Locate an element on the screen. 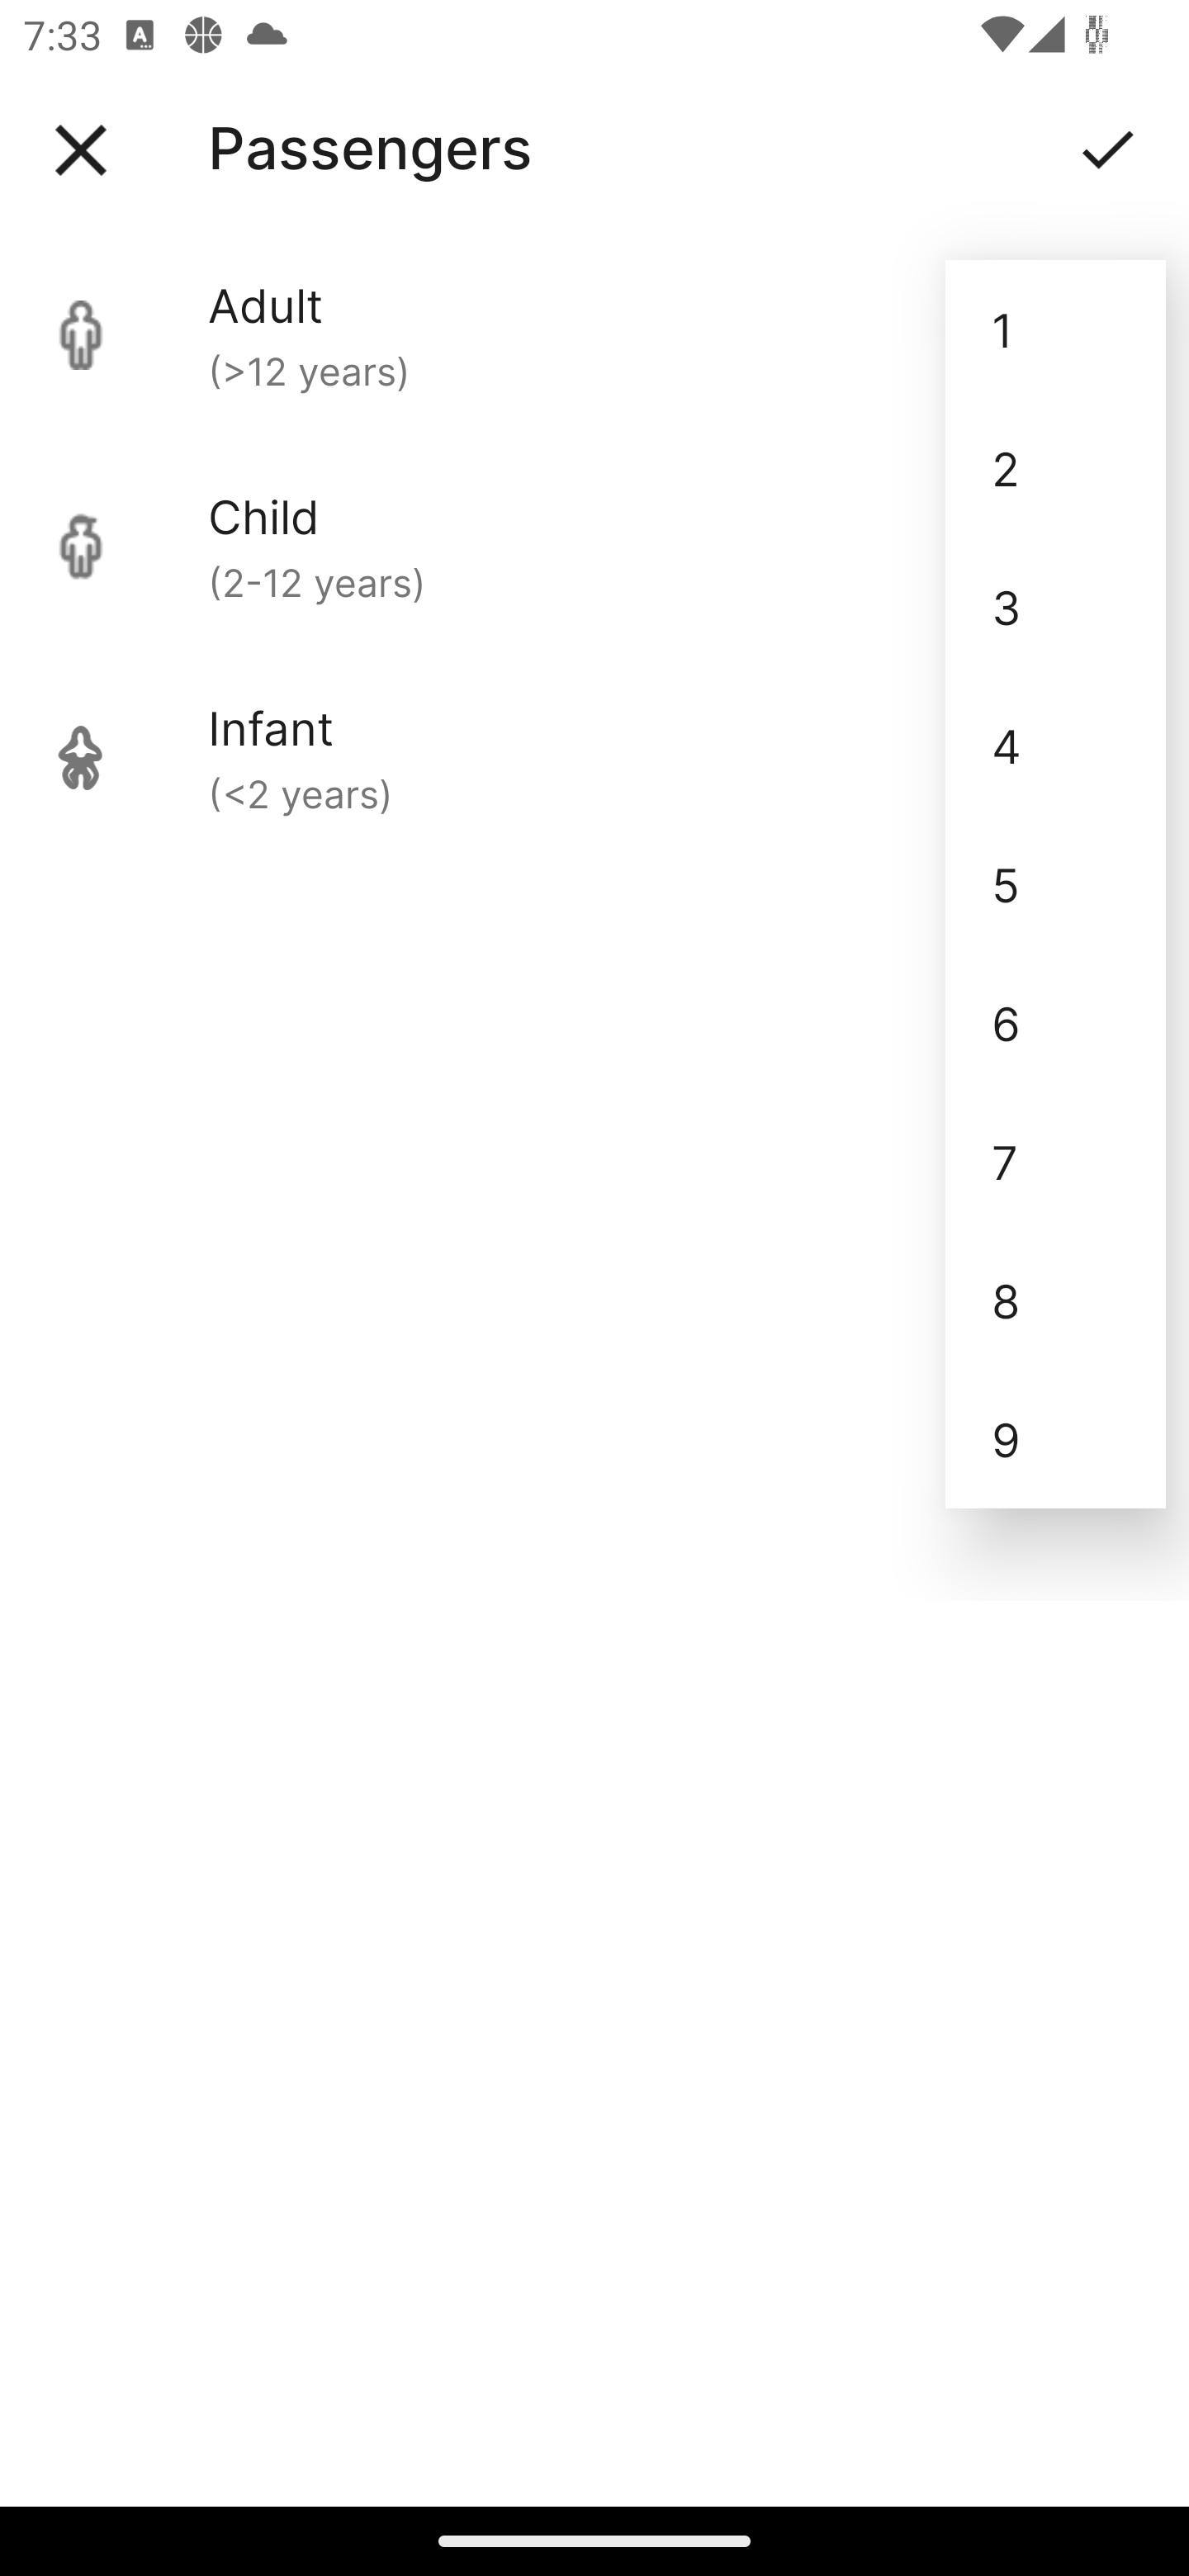  5 is located at coordinates (1055, 883).